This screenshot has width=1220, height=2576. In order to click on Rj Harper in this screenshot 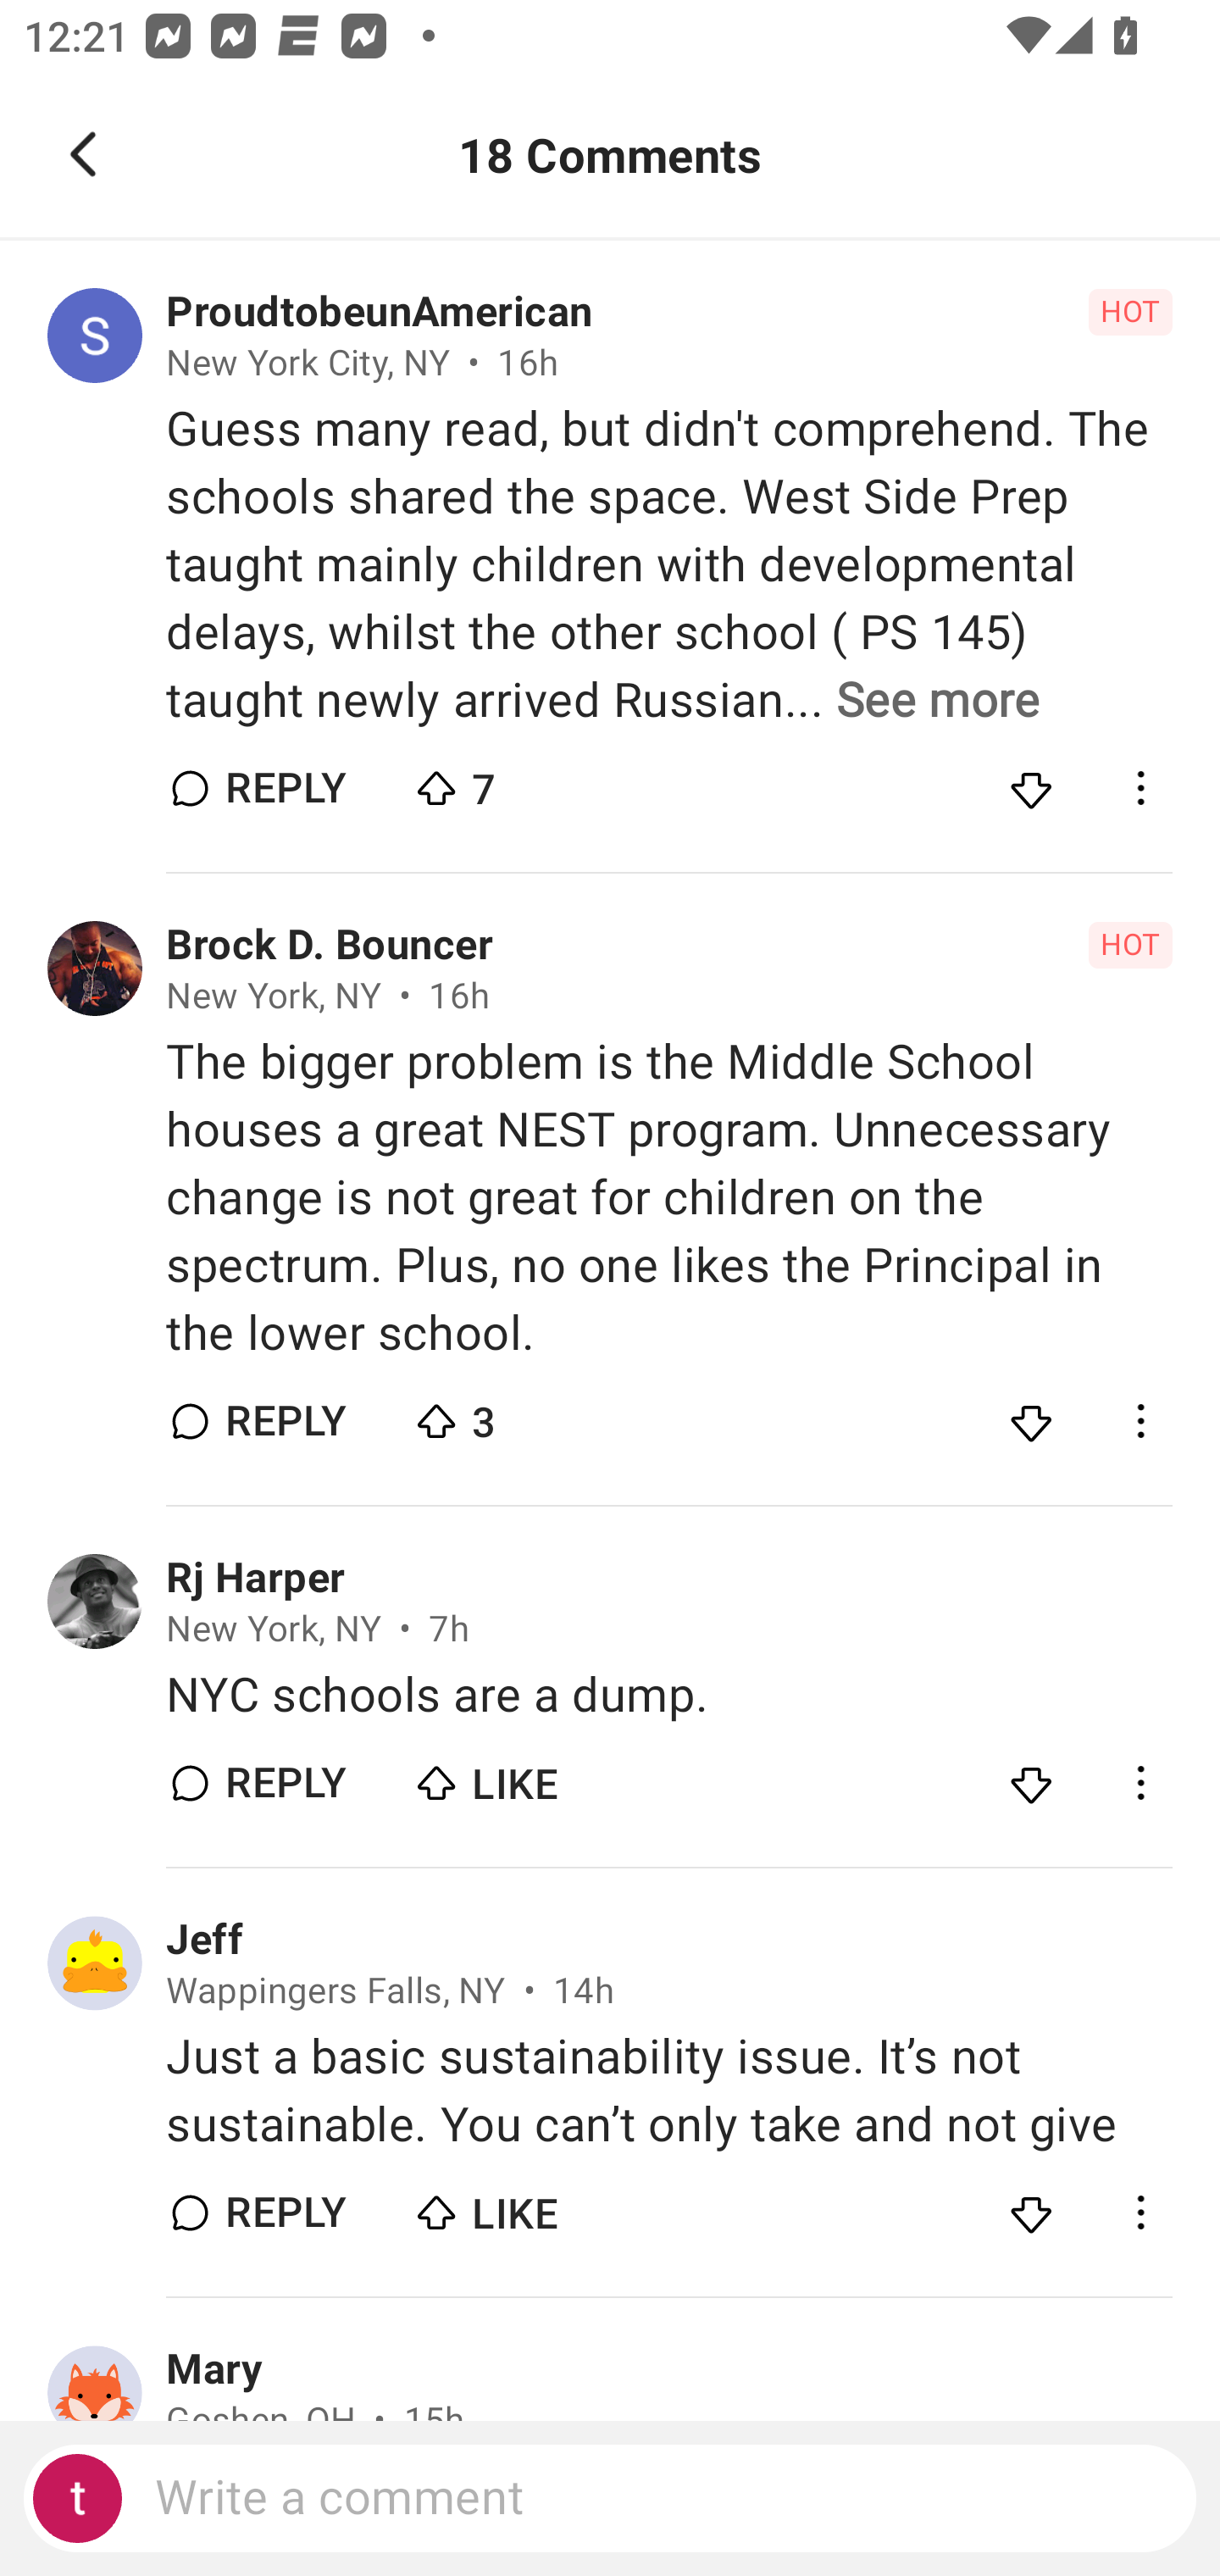, I will do `click(255, 1578)`.